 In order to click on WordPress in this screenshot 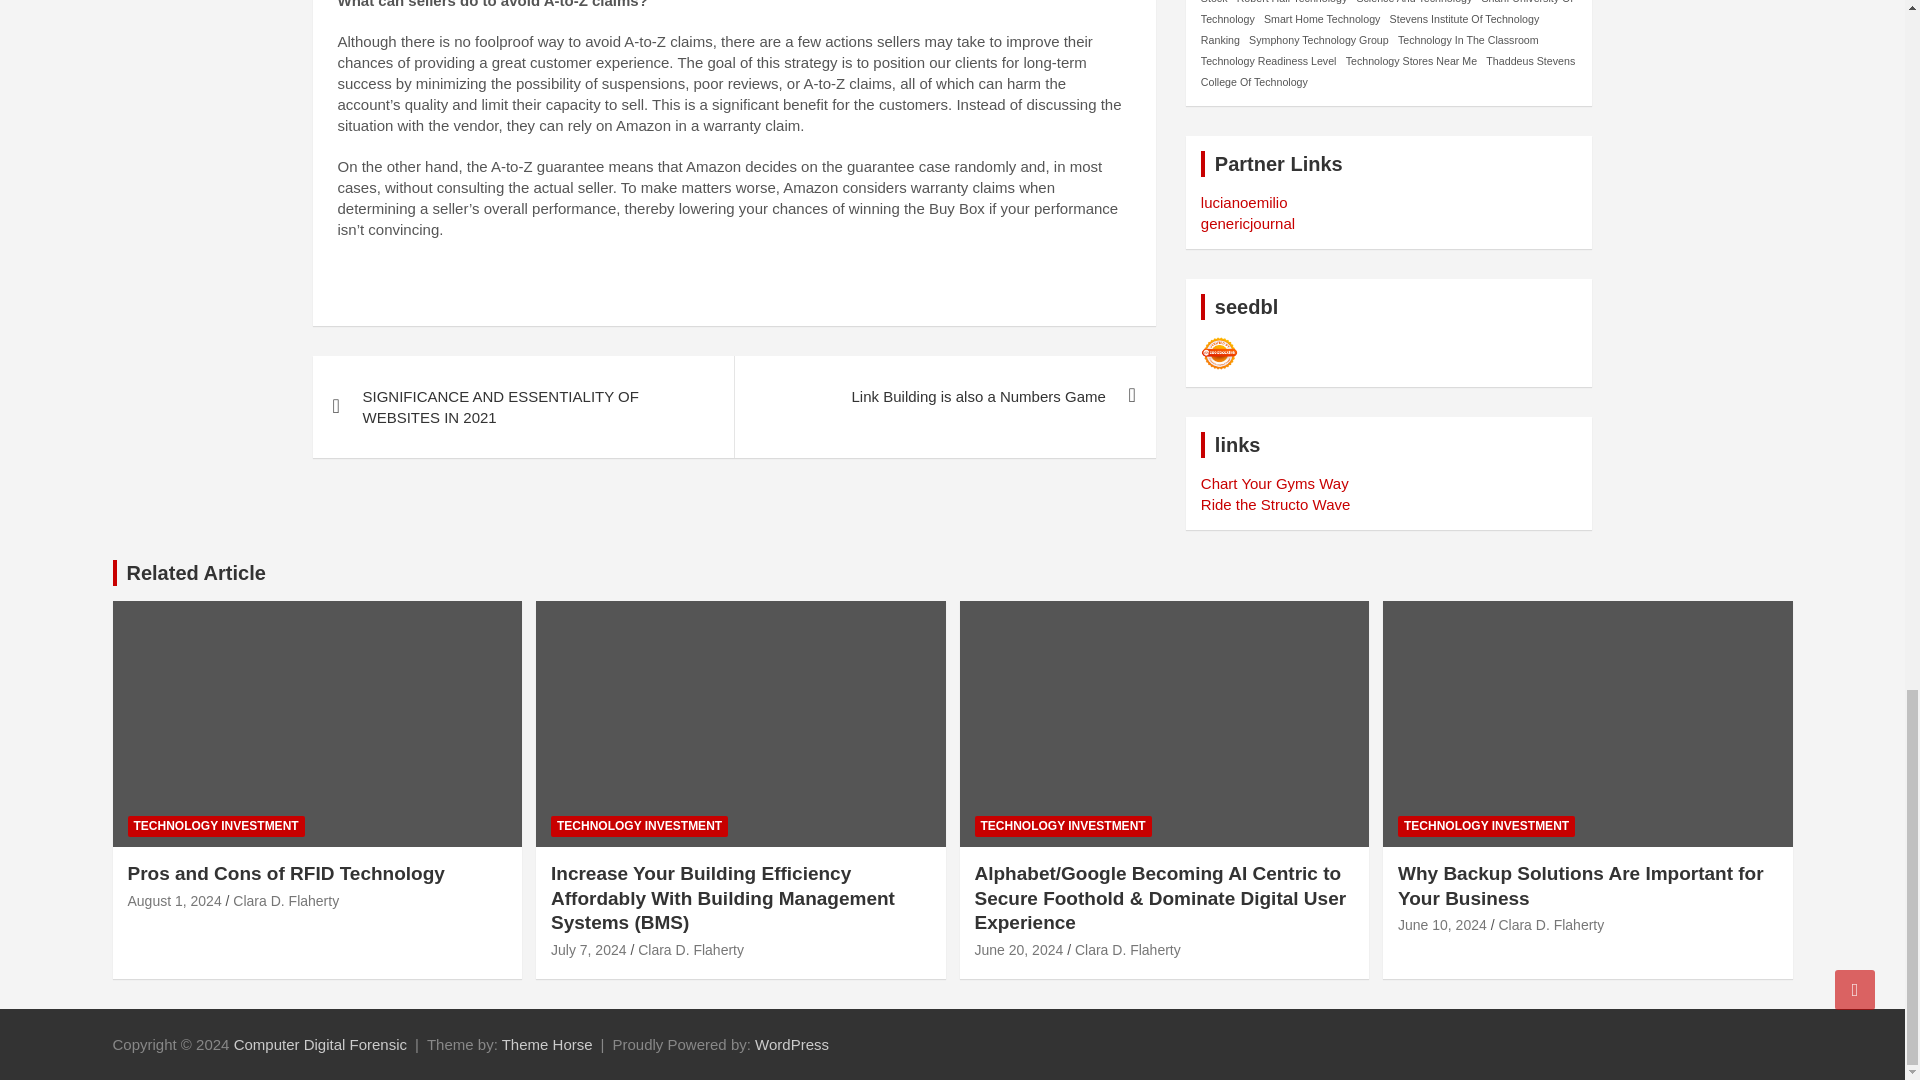, I will do `click(792, 1044)`.